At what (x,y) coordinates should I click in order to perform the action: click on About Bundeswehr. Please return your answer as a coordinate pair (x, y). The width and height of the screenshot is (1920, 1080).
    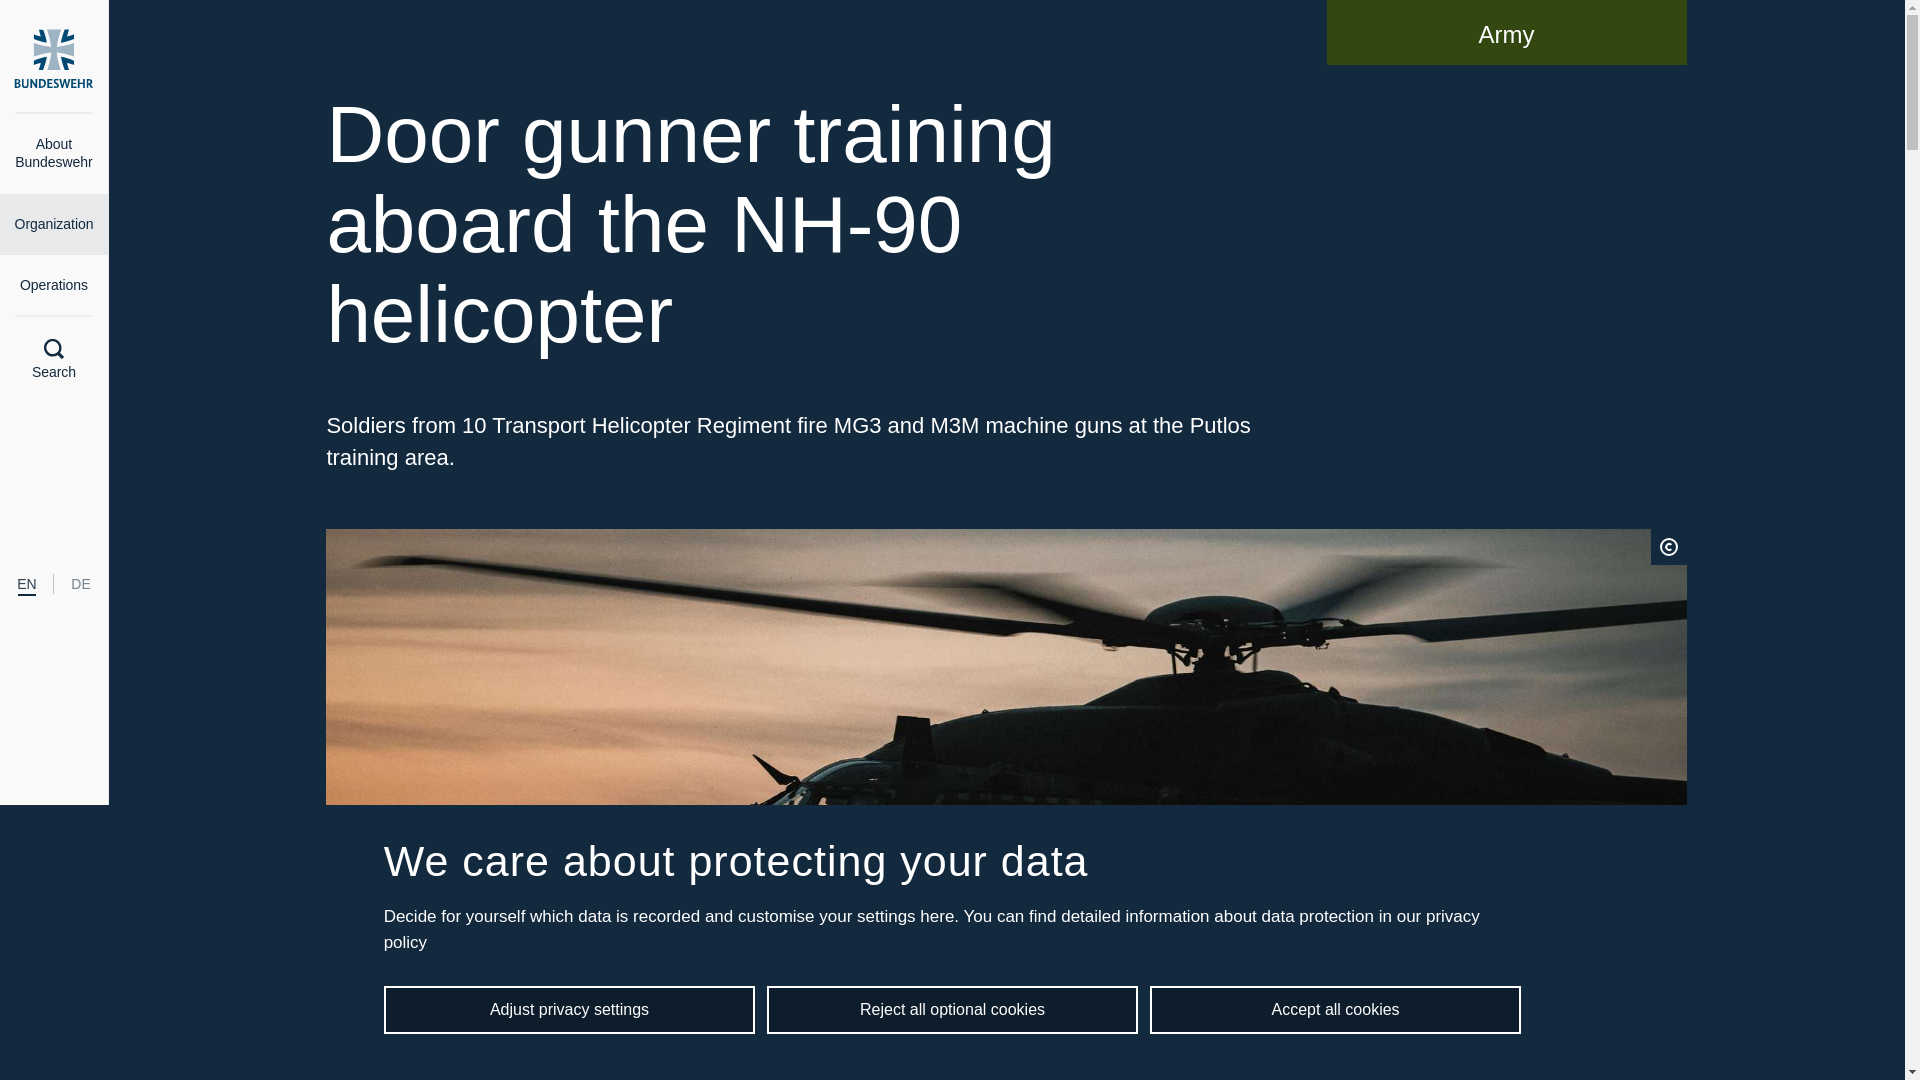
    Looking at the image, I should click on (54, 154).